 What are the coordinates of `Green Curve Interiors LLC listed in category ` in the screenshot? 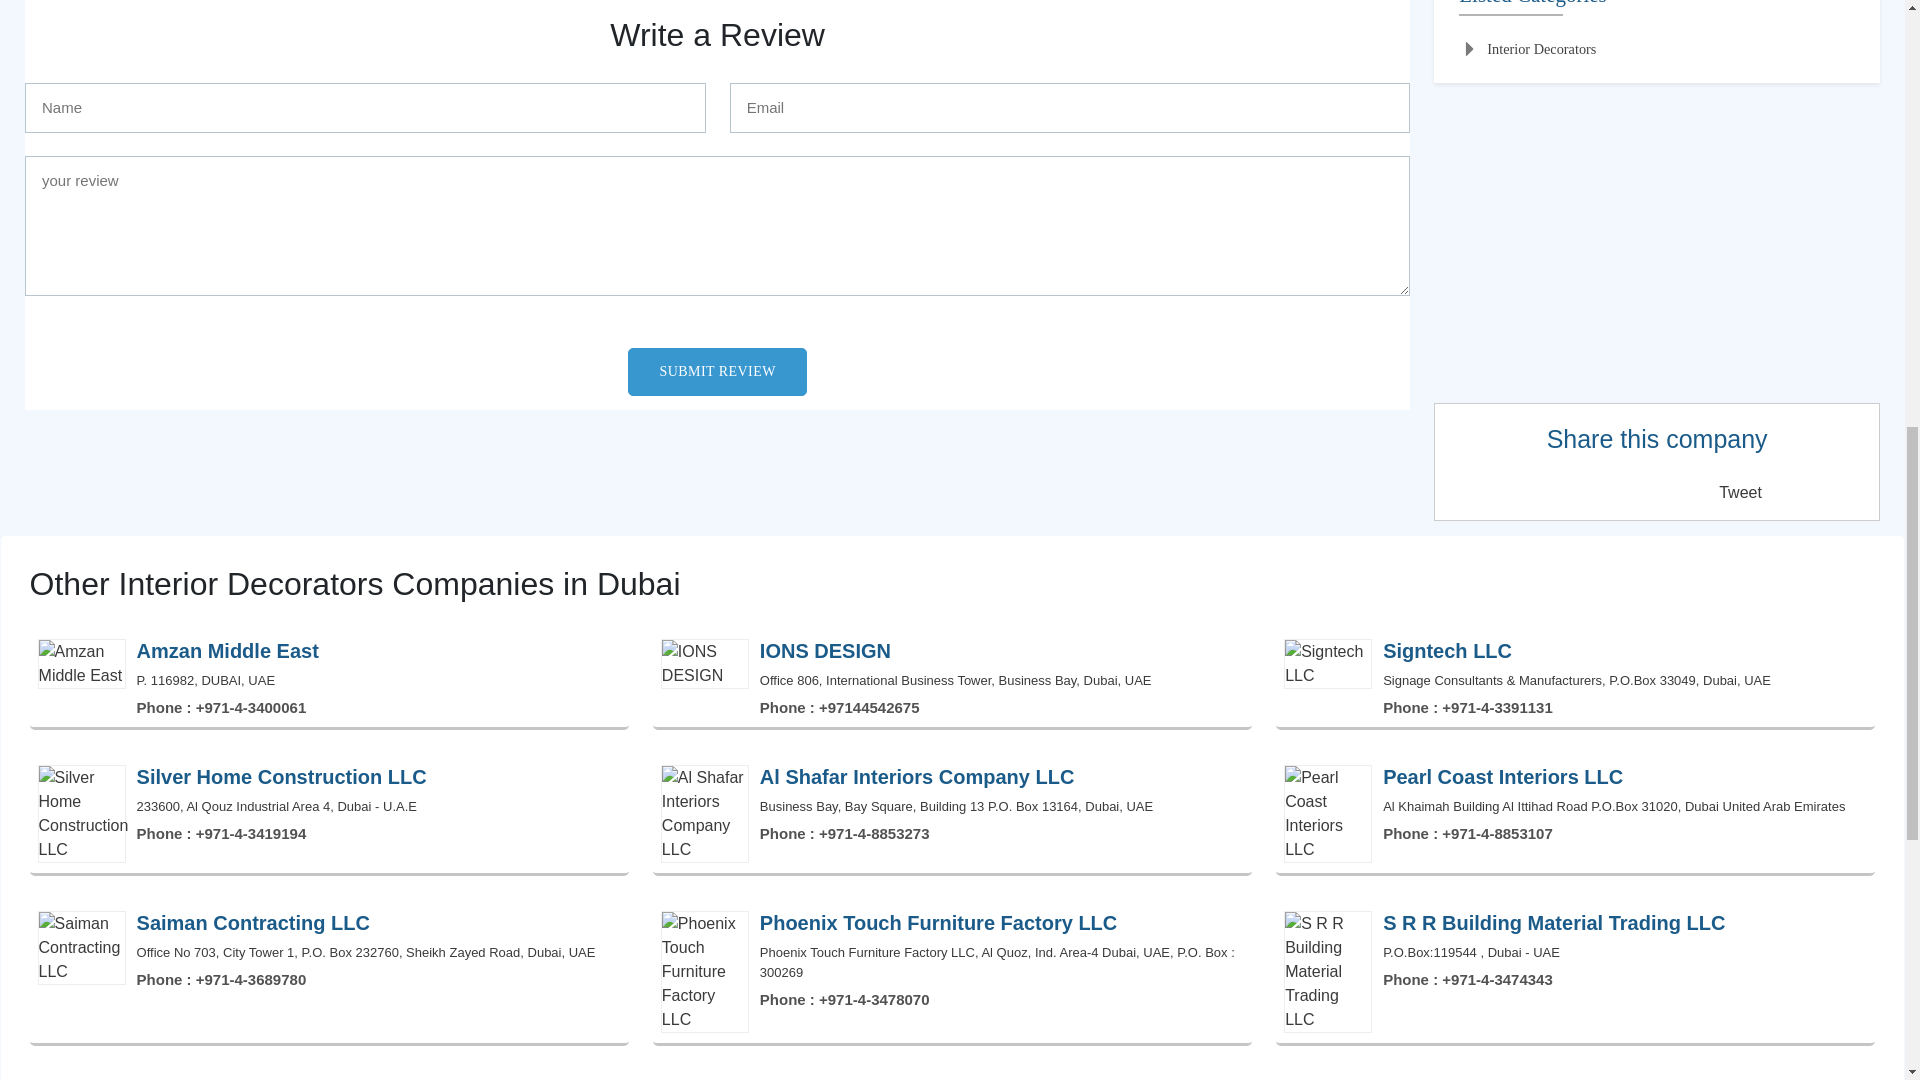 It's located at (1656, 8).